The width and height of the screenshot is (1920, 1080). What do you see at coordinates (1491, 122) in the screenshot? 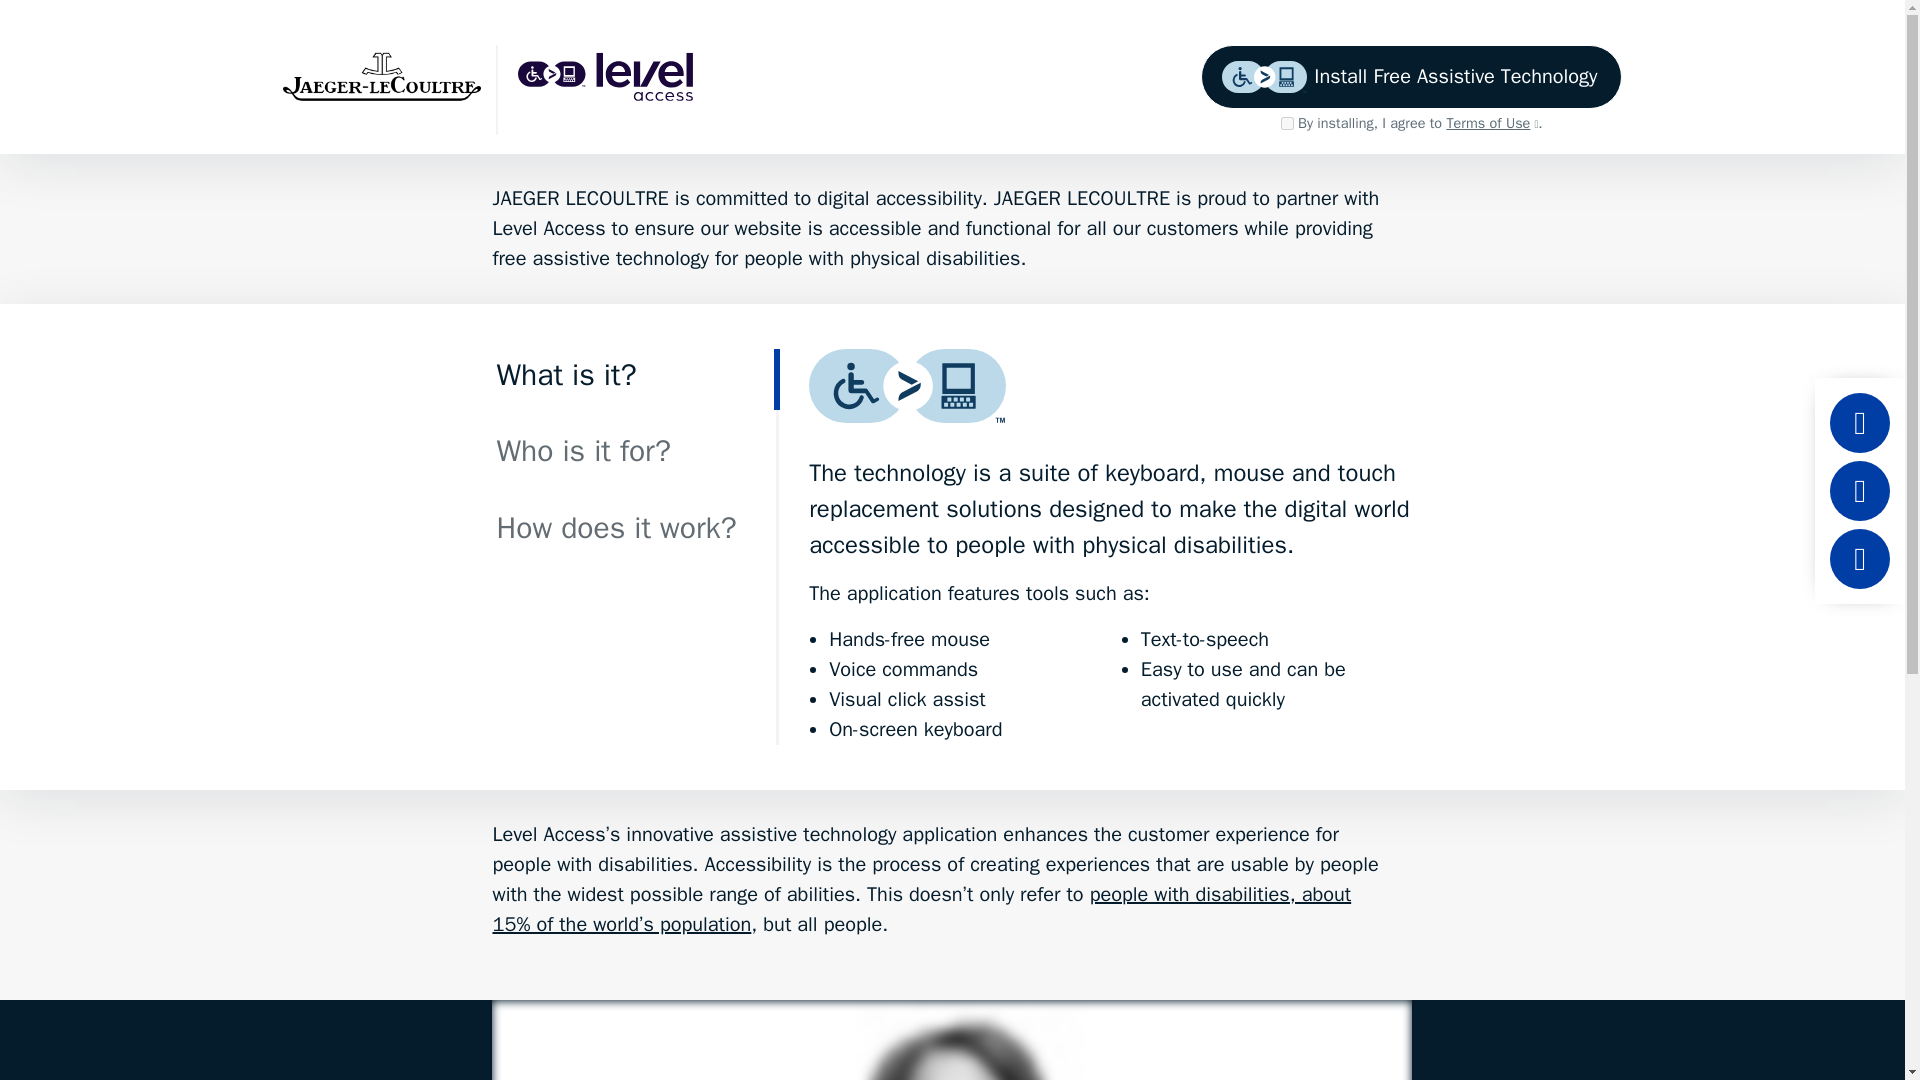
I see `Terms of Use` at bounding box center [1491, 122].